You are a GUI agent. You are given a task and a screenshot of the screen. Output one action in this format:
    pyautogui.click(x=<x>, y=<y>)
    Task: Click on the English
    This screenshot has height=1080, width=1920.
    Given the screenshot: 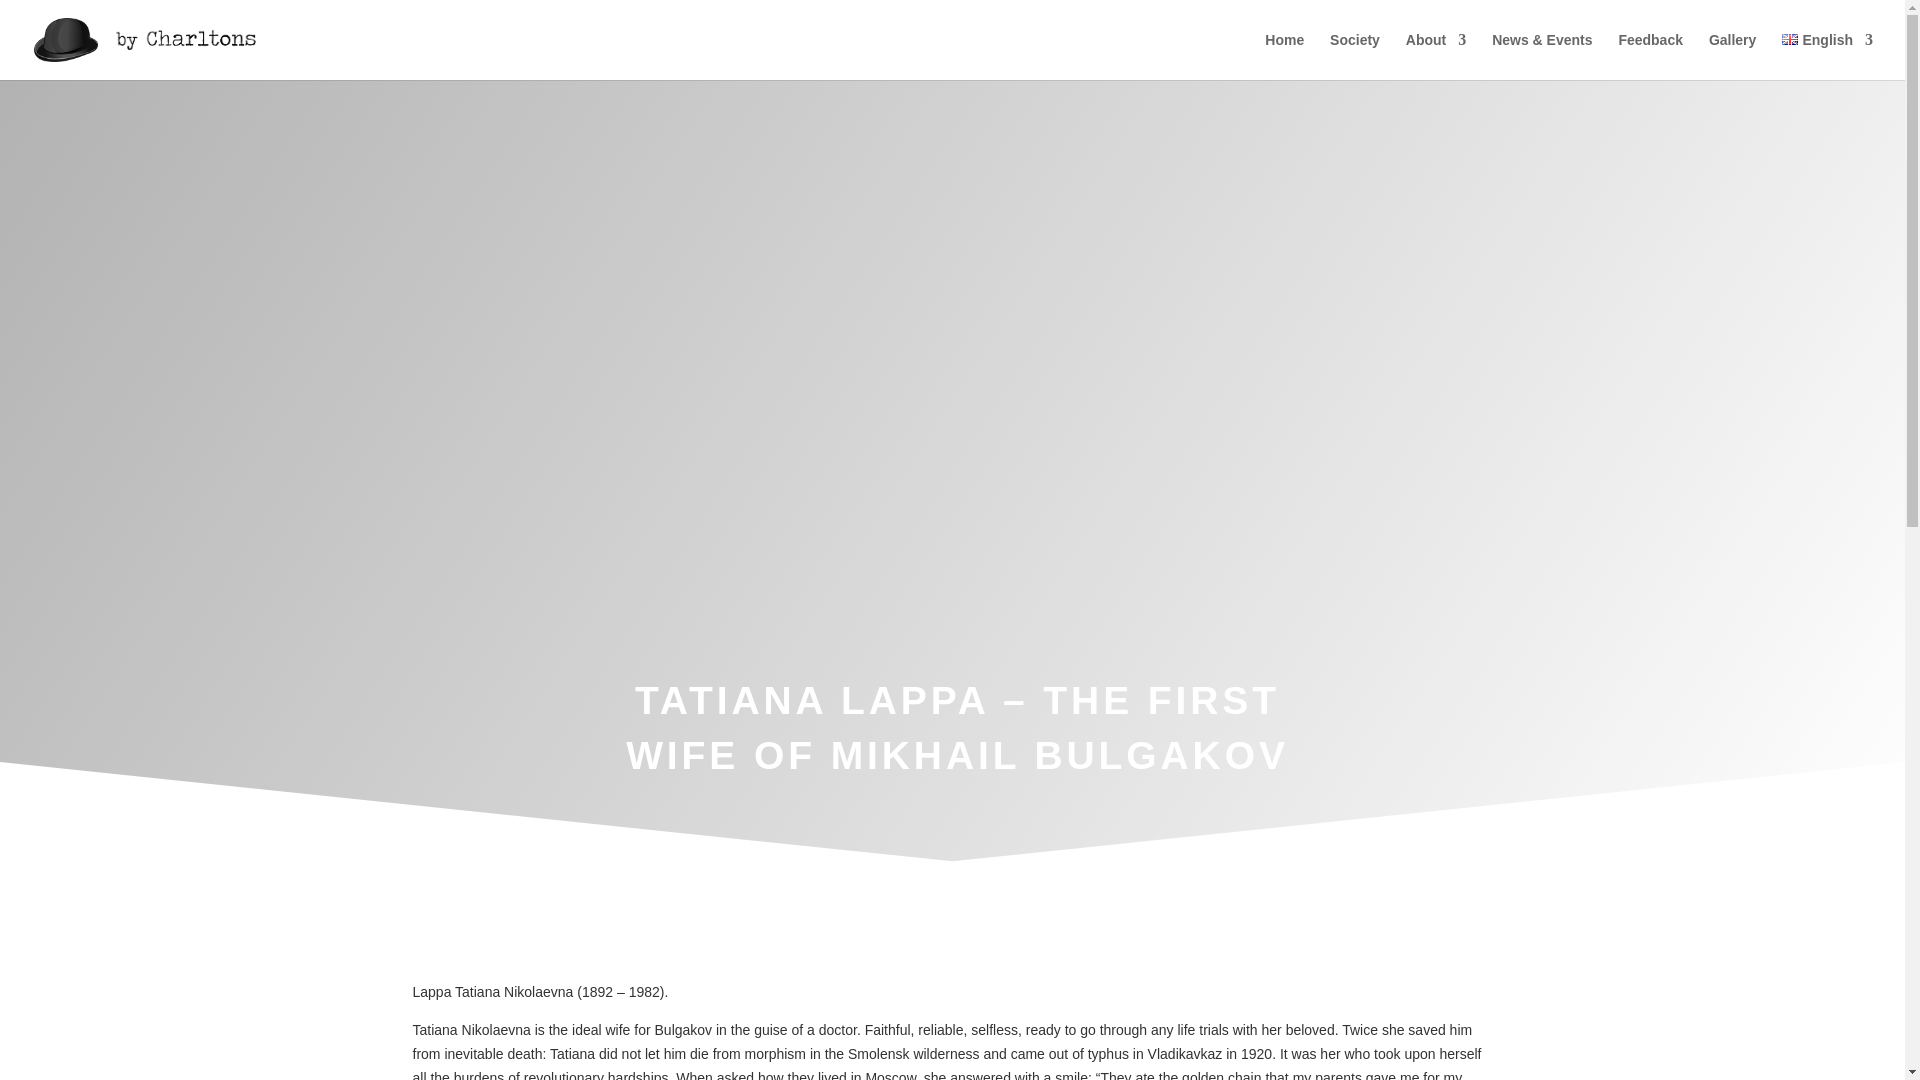 What is the action you would take?
    pyautogui.click(x=1827, y=56)
    